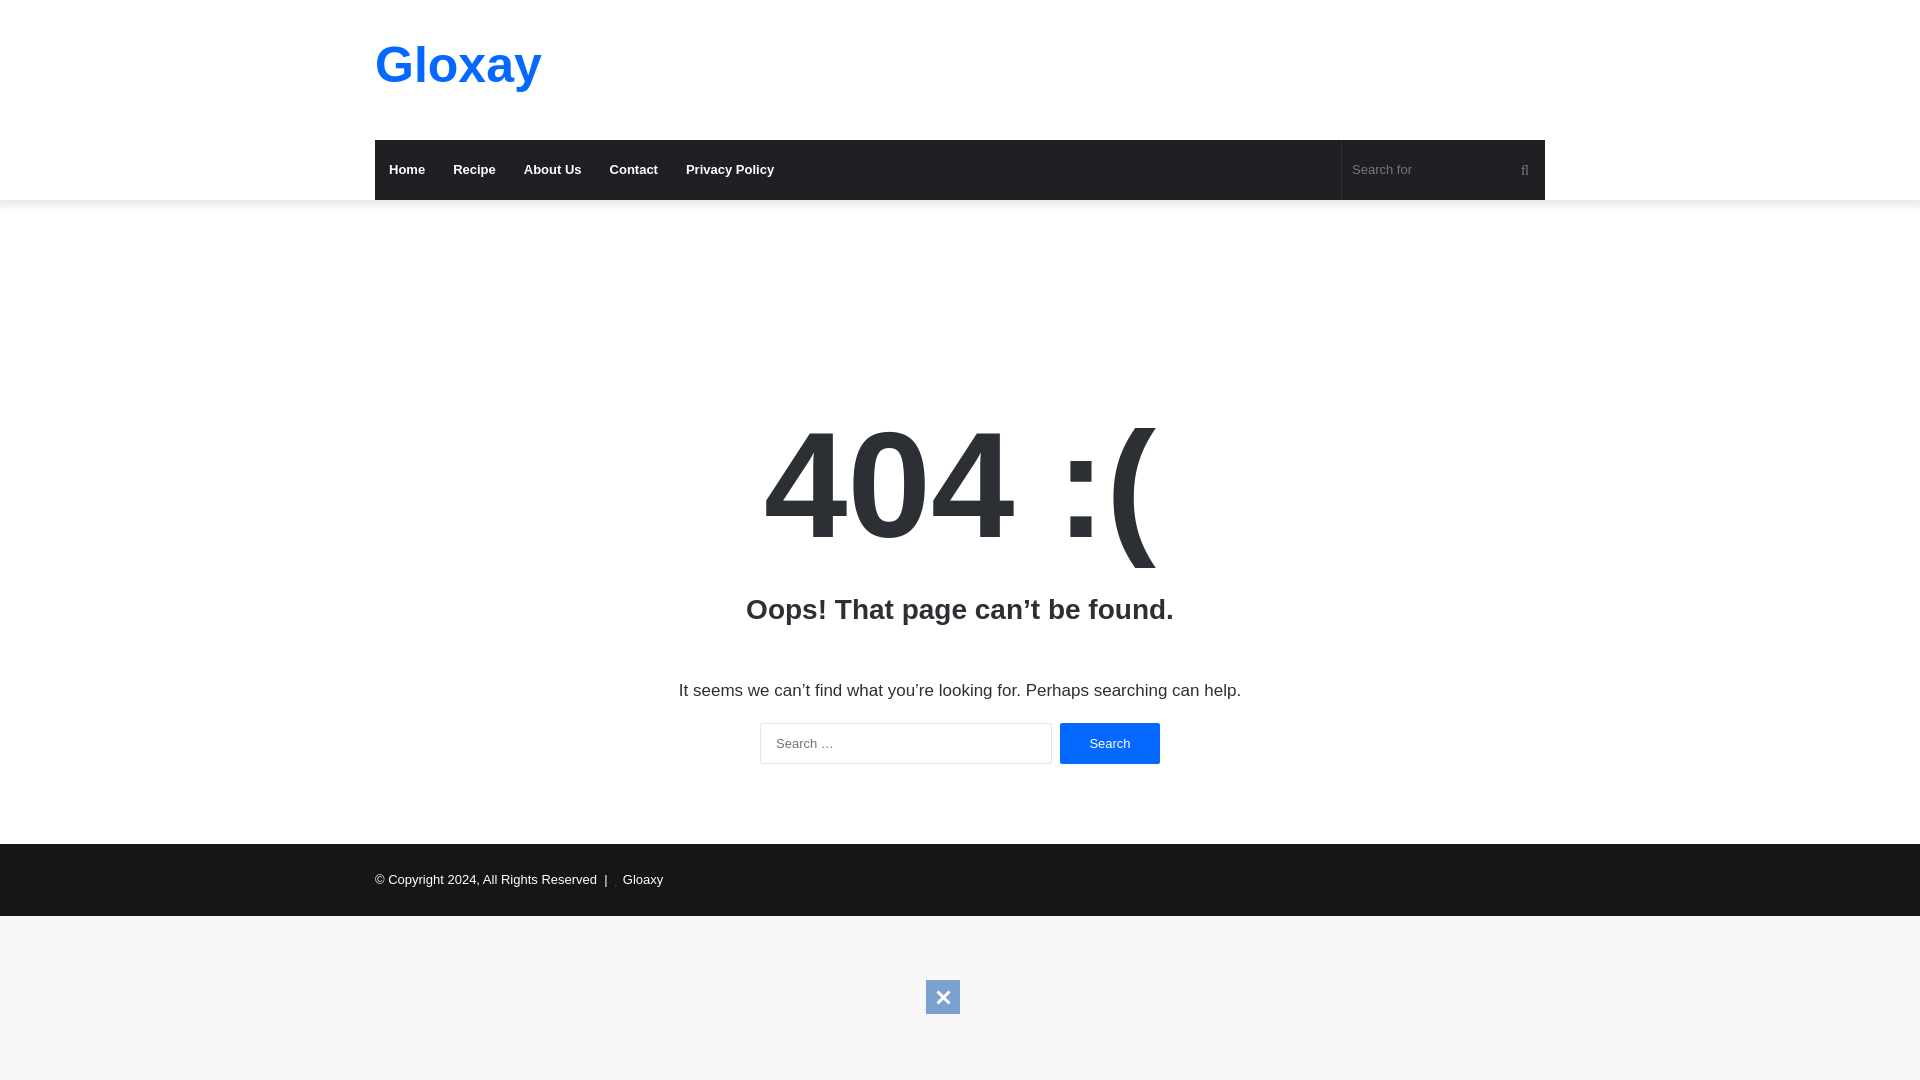 This screenshot has height=1080, width=1920. I want to click on About Us, so click(552, 170).